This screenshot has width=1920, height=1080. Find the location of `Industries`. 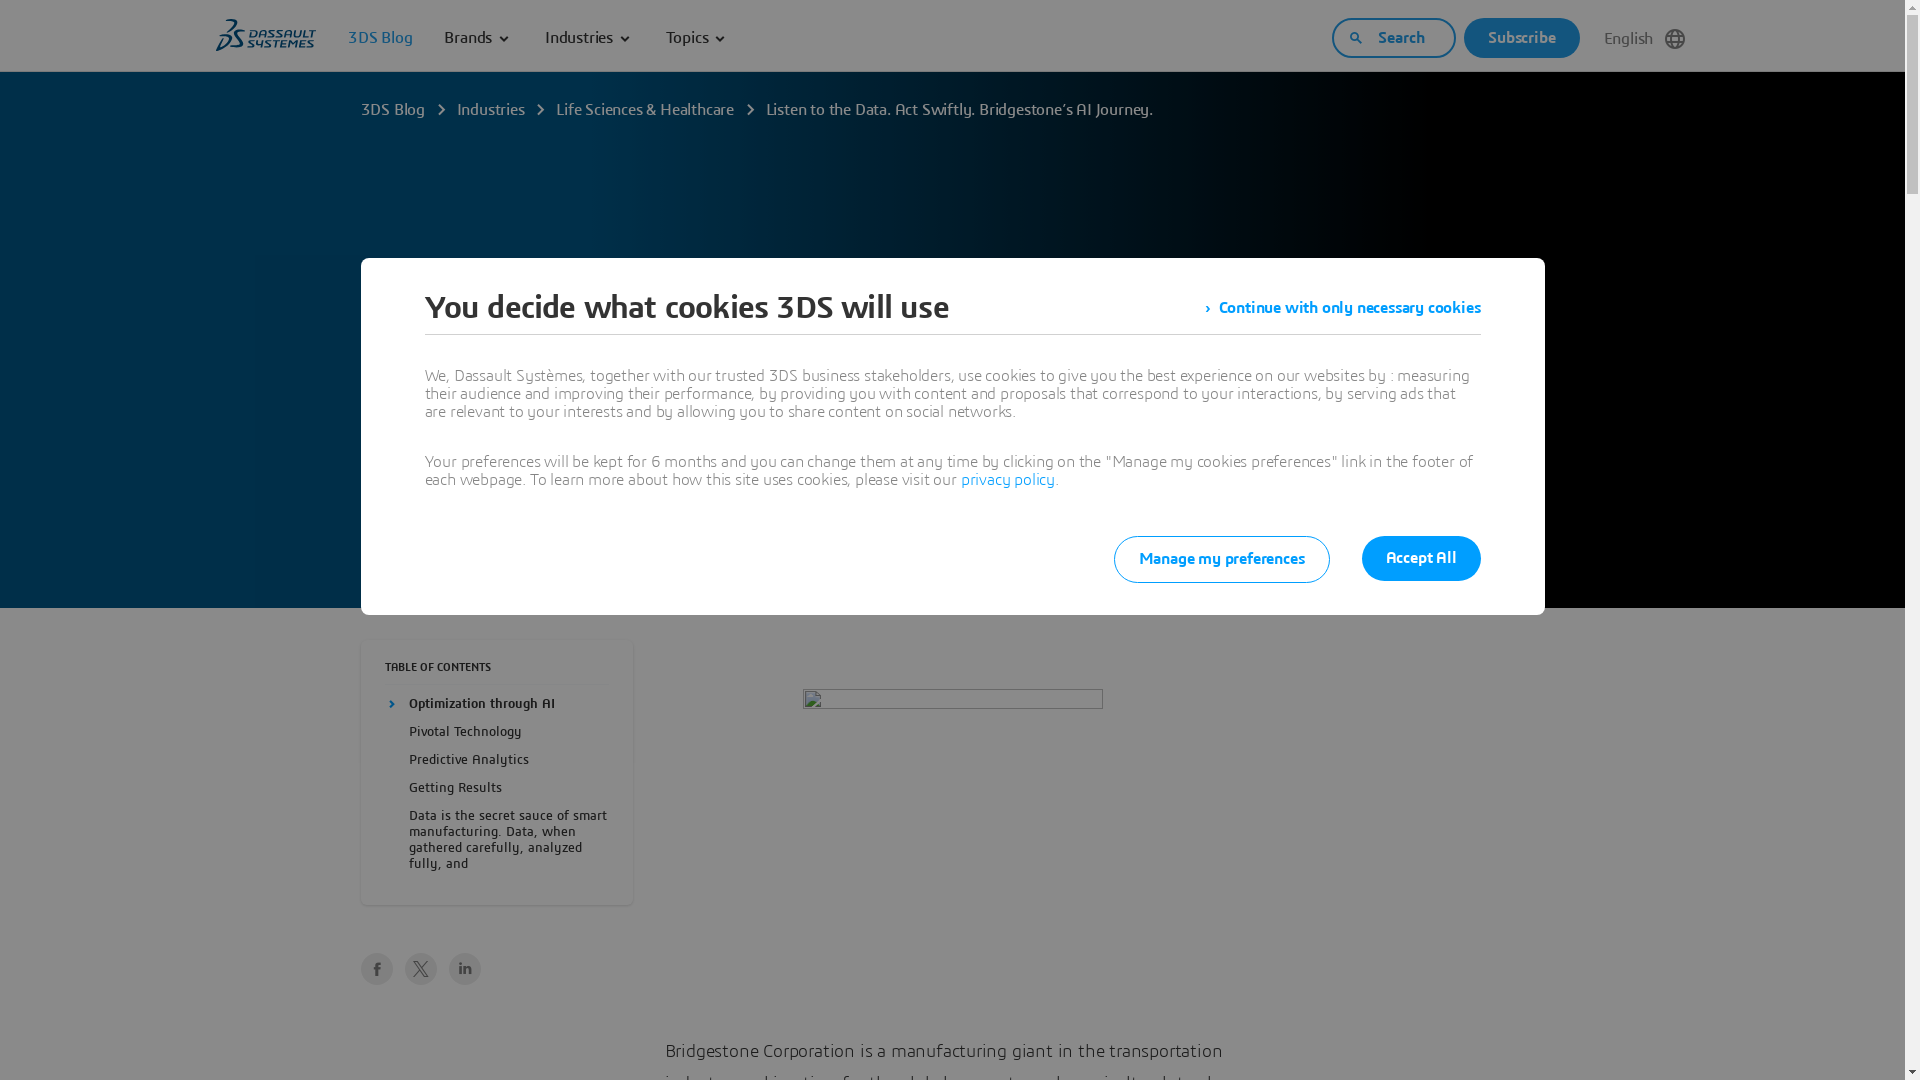

Industries is located at coordinates (491, 110).